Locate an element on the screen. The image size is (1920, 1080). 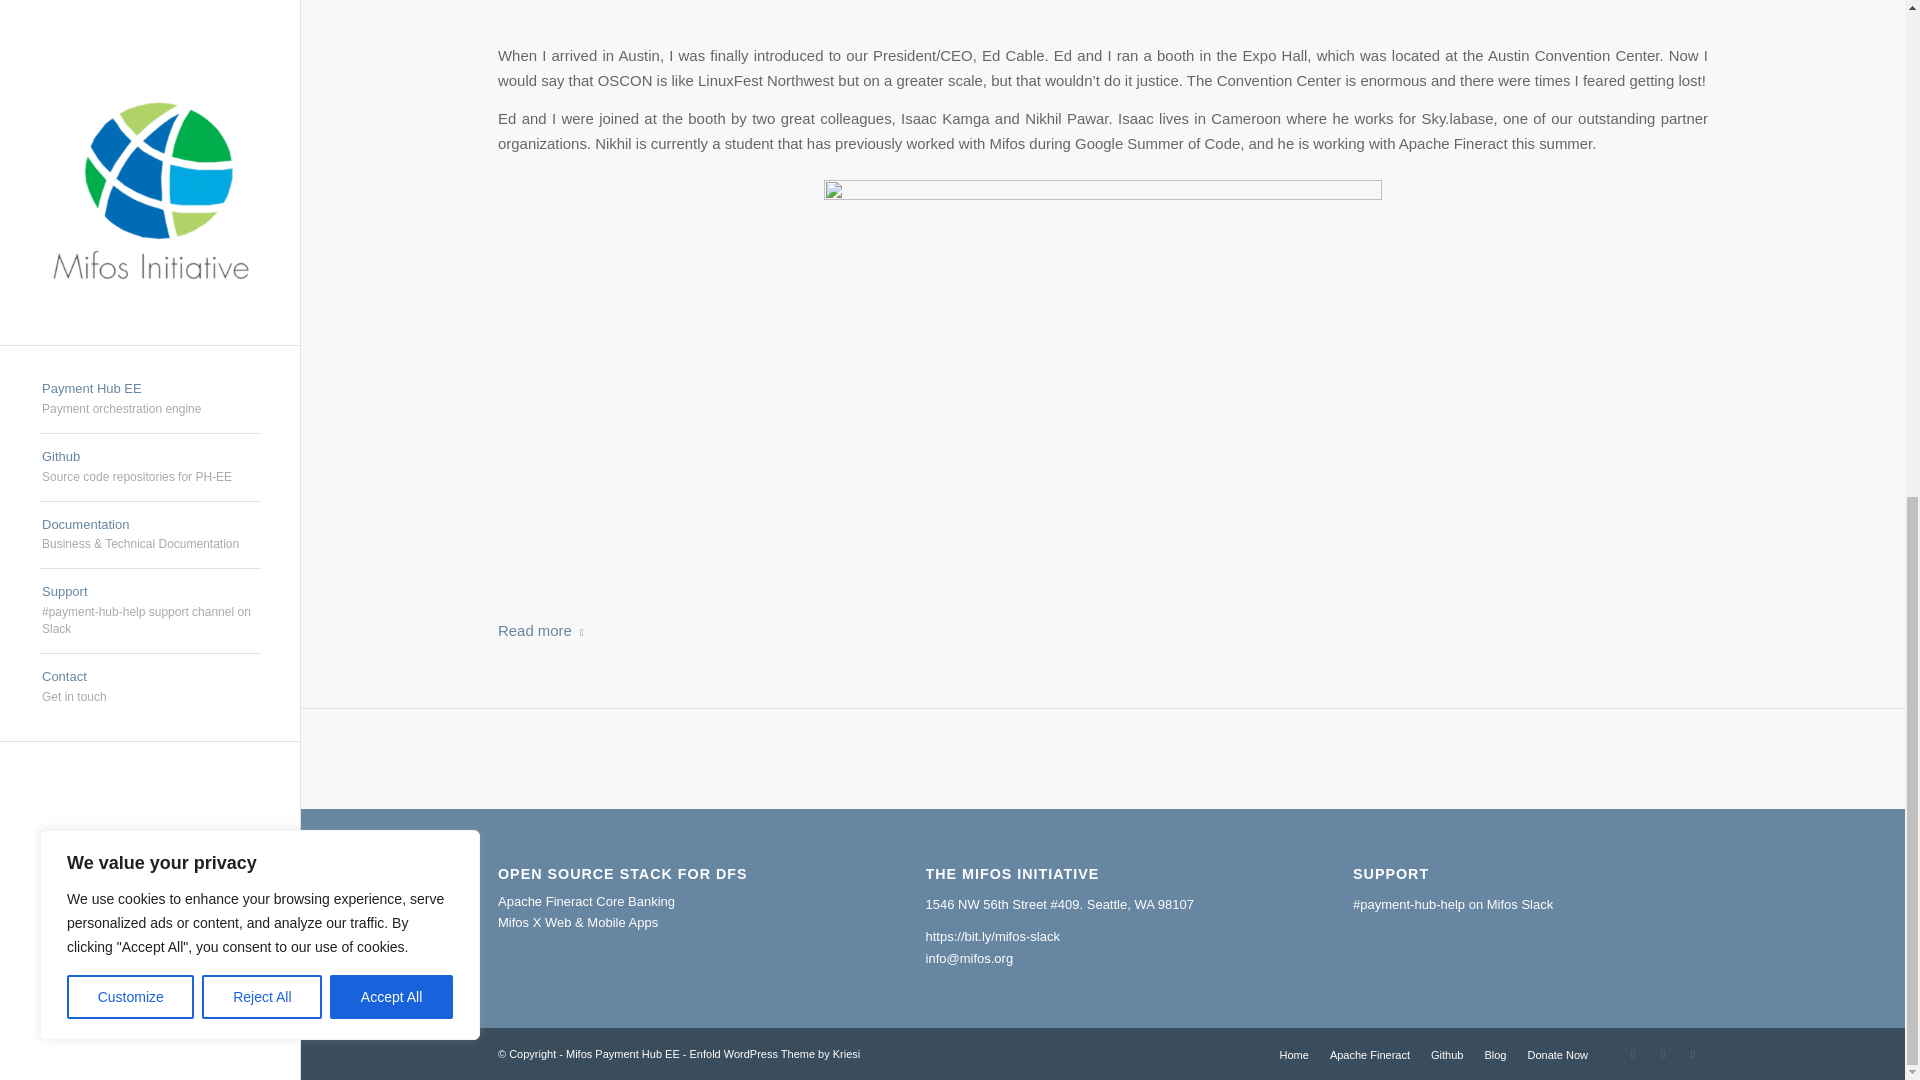
Mifos Payment Hub EE is located at coordinates (622, 1053).